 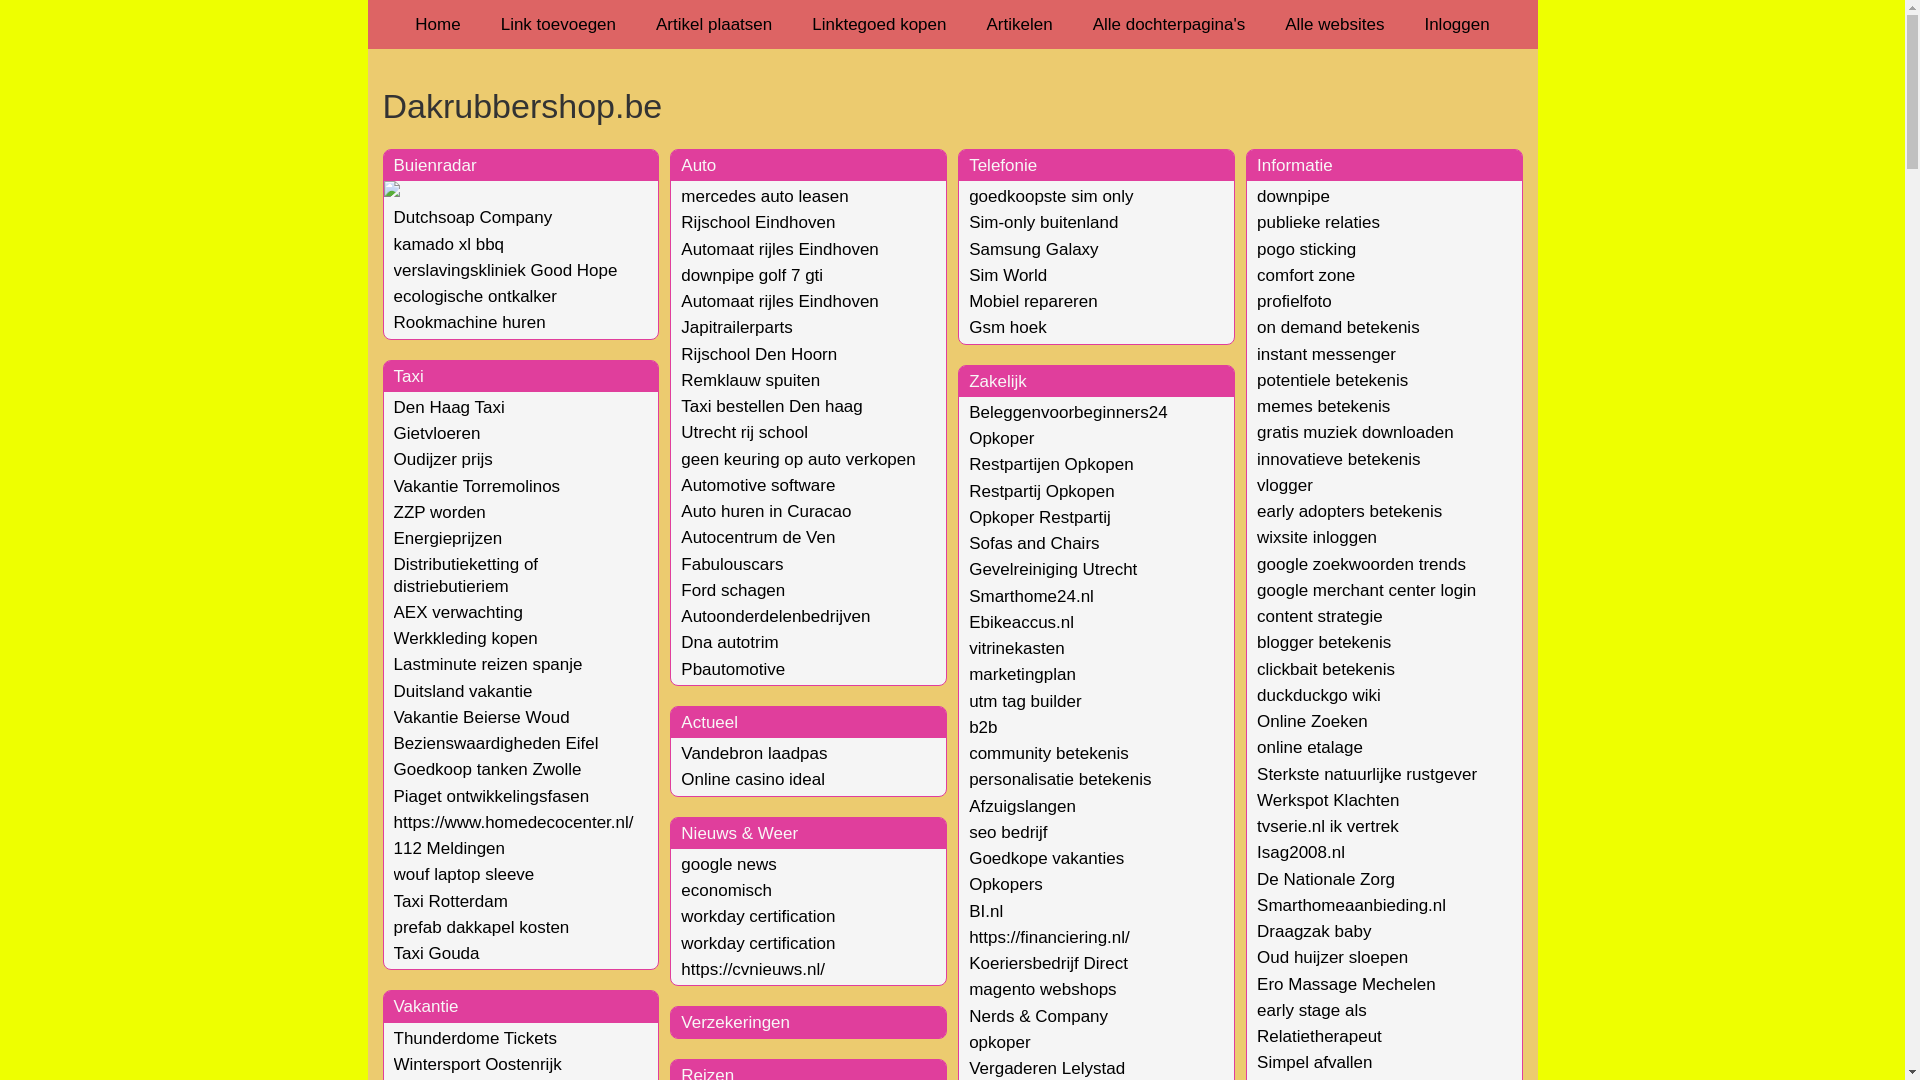 What do you see at coordinates (1334, 24) in the screenshot?
I see `Alle websites` at bounding box center [1334, 24].